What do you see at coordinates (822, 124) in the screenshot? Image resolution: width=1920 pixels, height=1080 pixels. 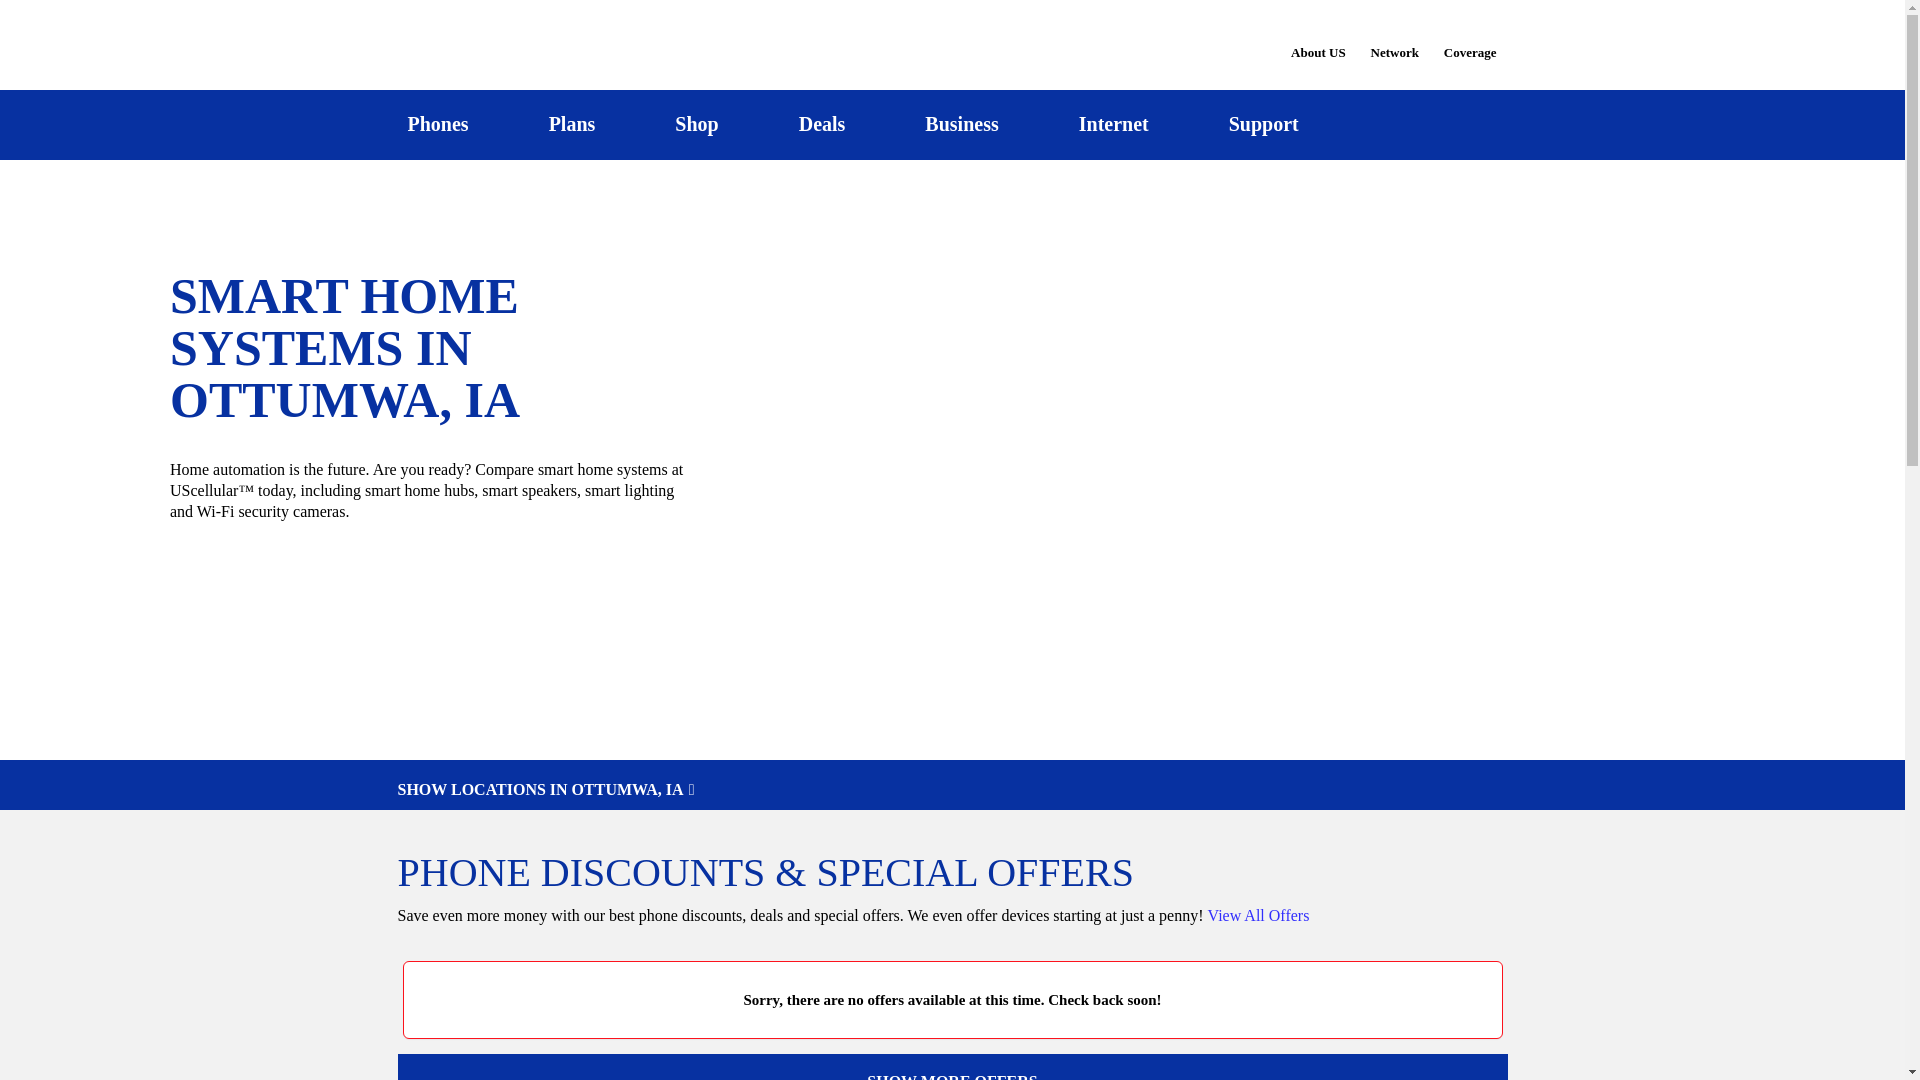 I see `Deals` at bounding box center [822, 124].